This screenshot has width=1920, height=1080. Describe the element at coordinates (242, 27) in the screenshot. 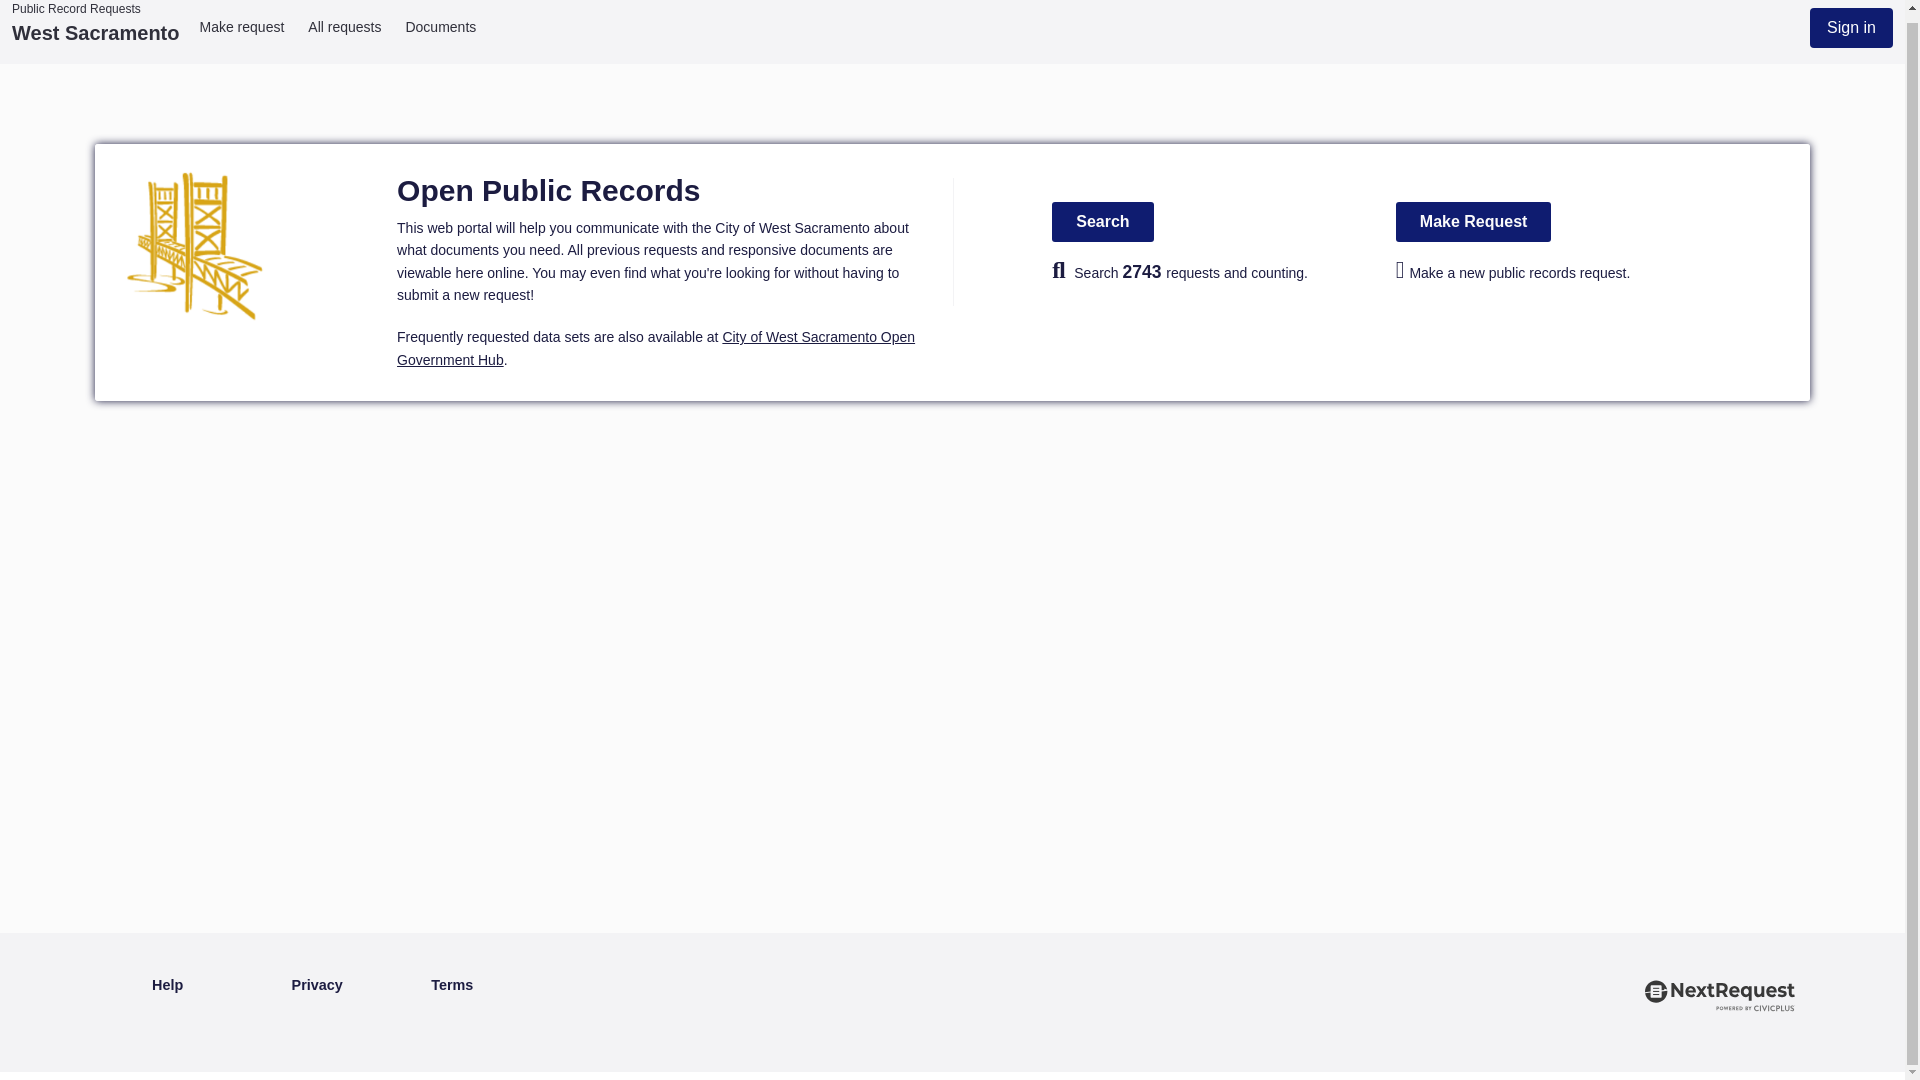

I see `Make request` at that location.